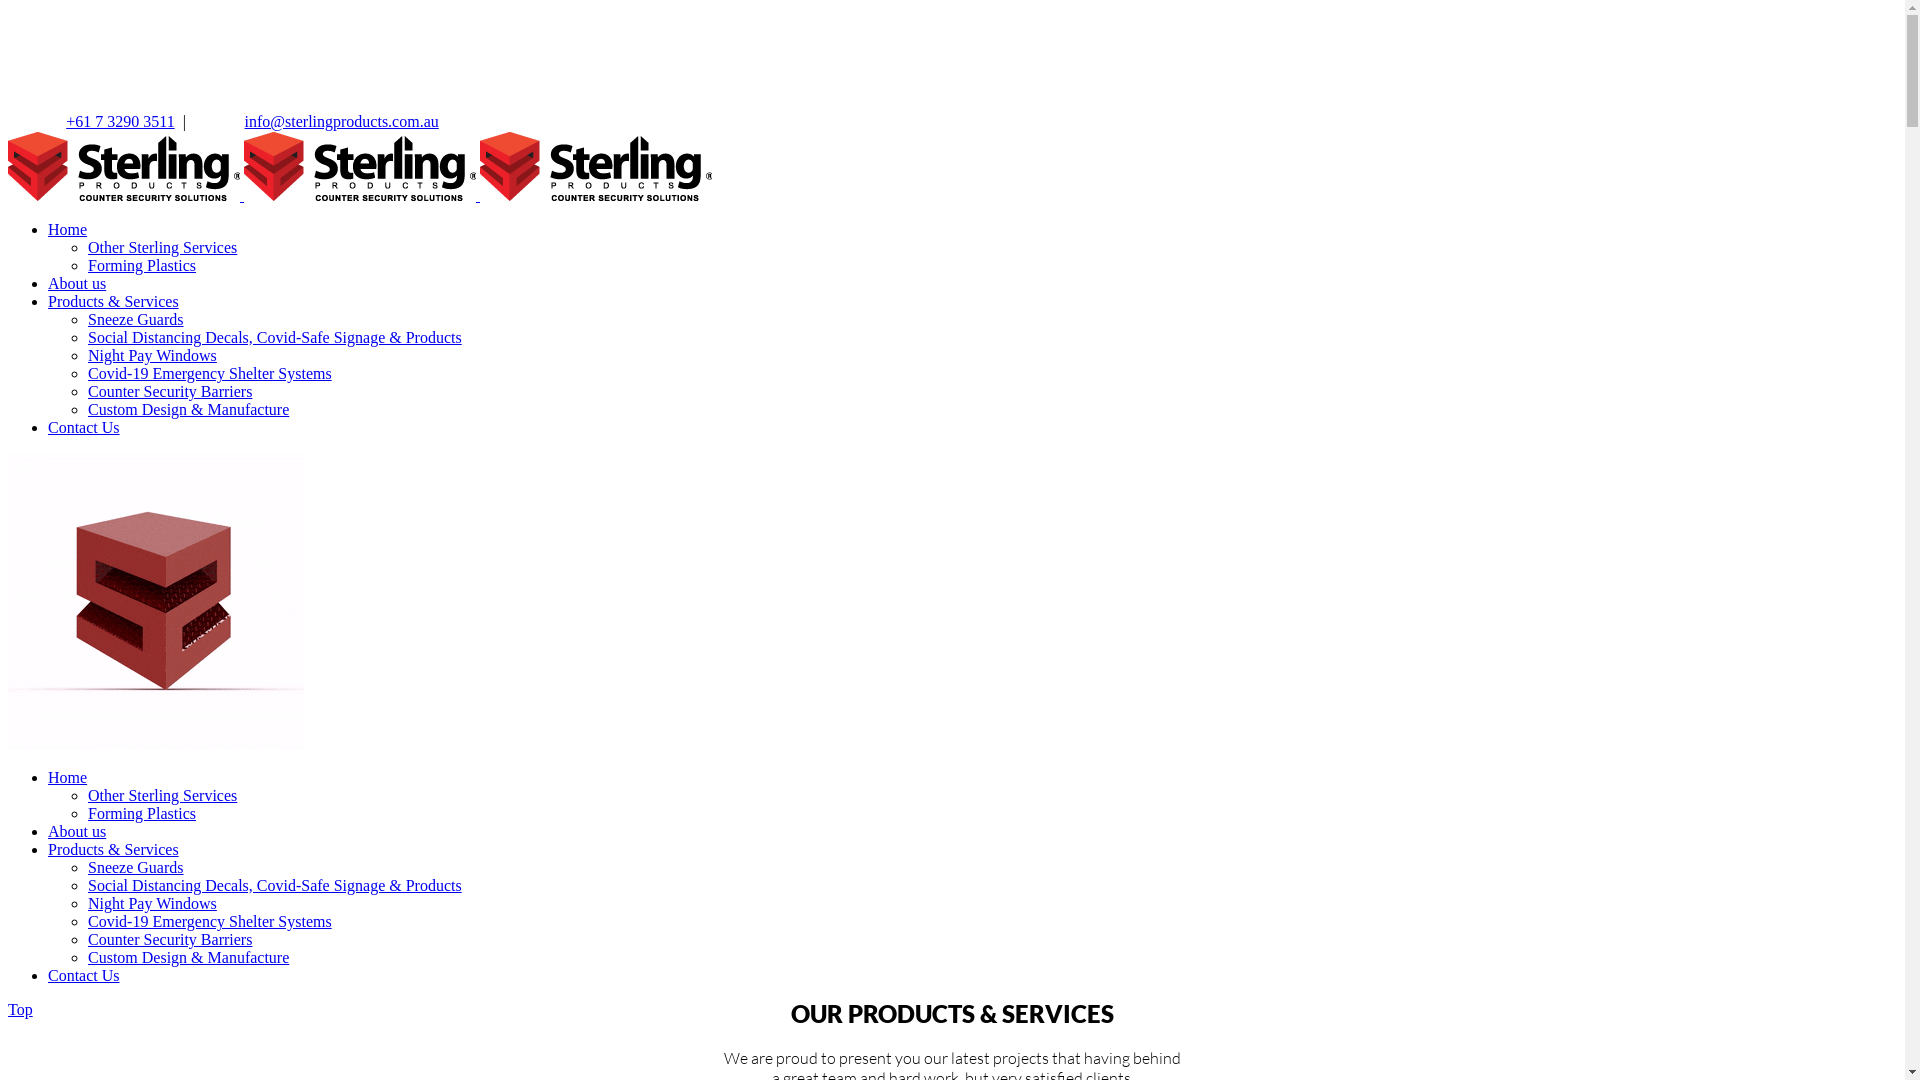 This screenshot has width=1920, height=1080. What do you see at coordinates (210, 922) in the screenshot?
I see `Covid-19 Emergency Shelter Systems` at bounding box center [210, 922].